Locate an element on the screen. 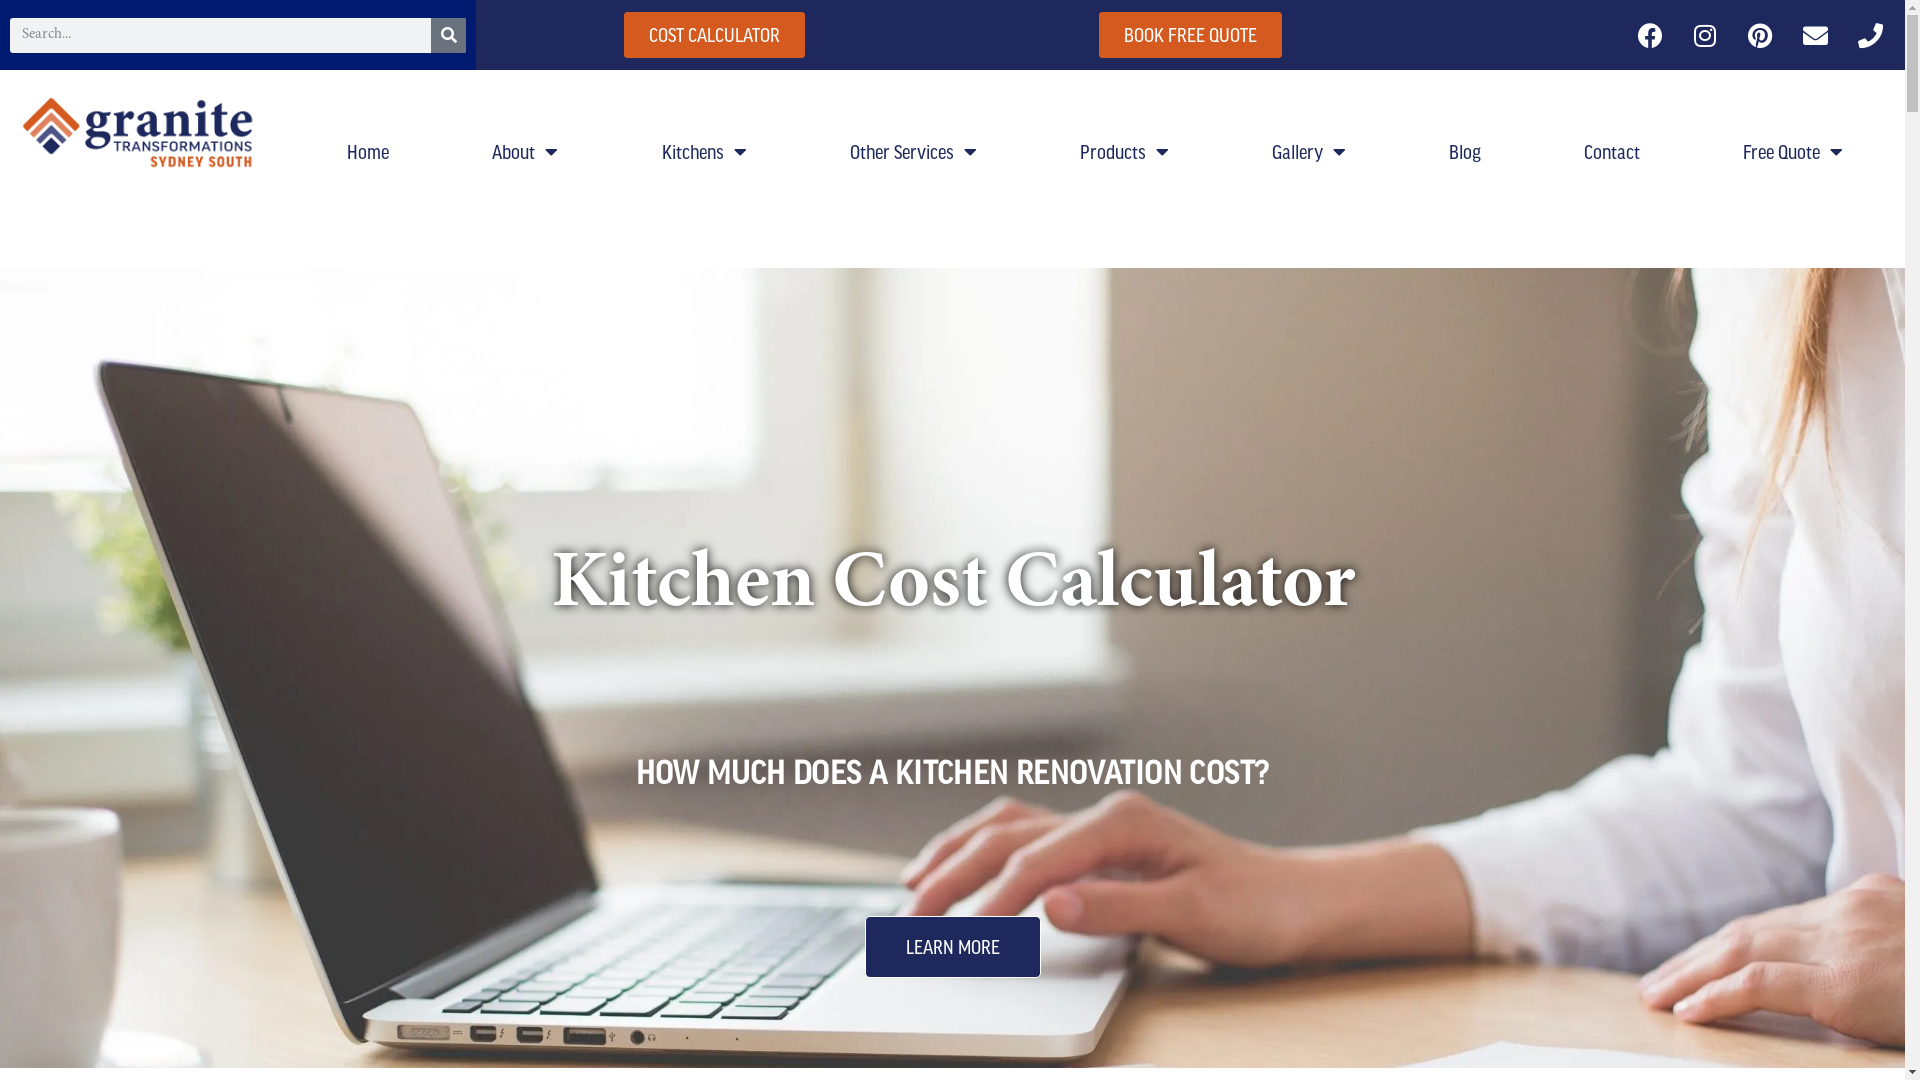  COST CALCULATOR is located at coordinates (714, 35).